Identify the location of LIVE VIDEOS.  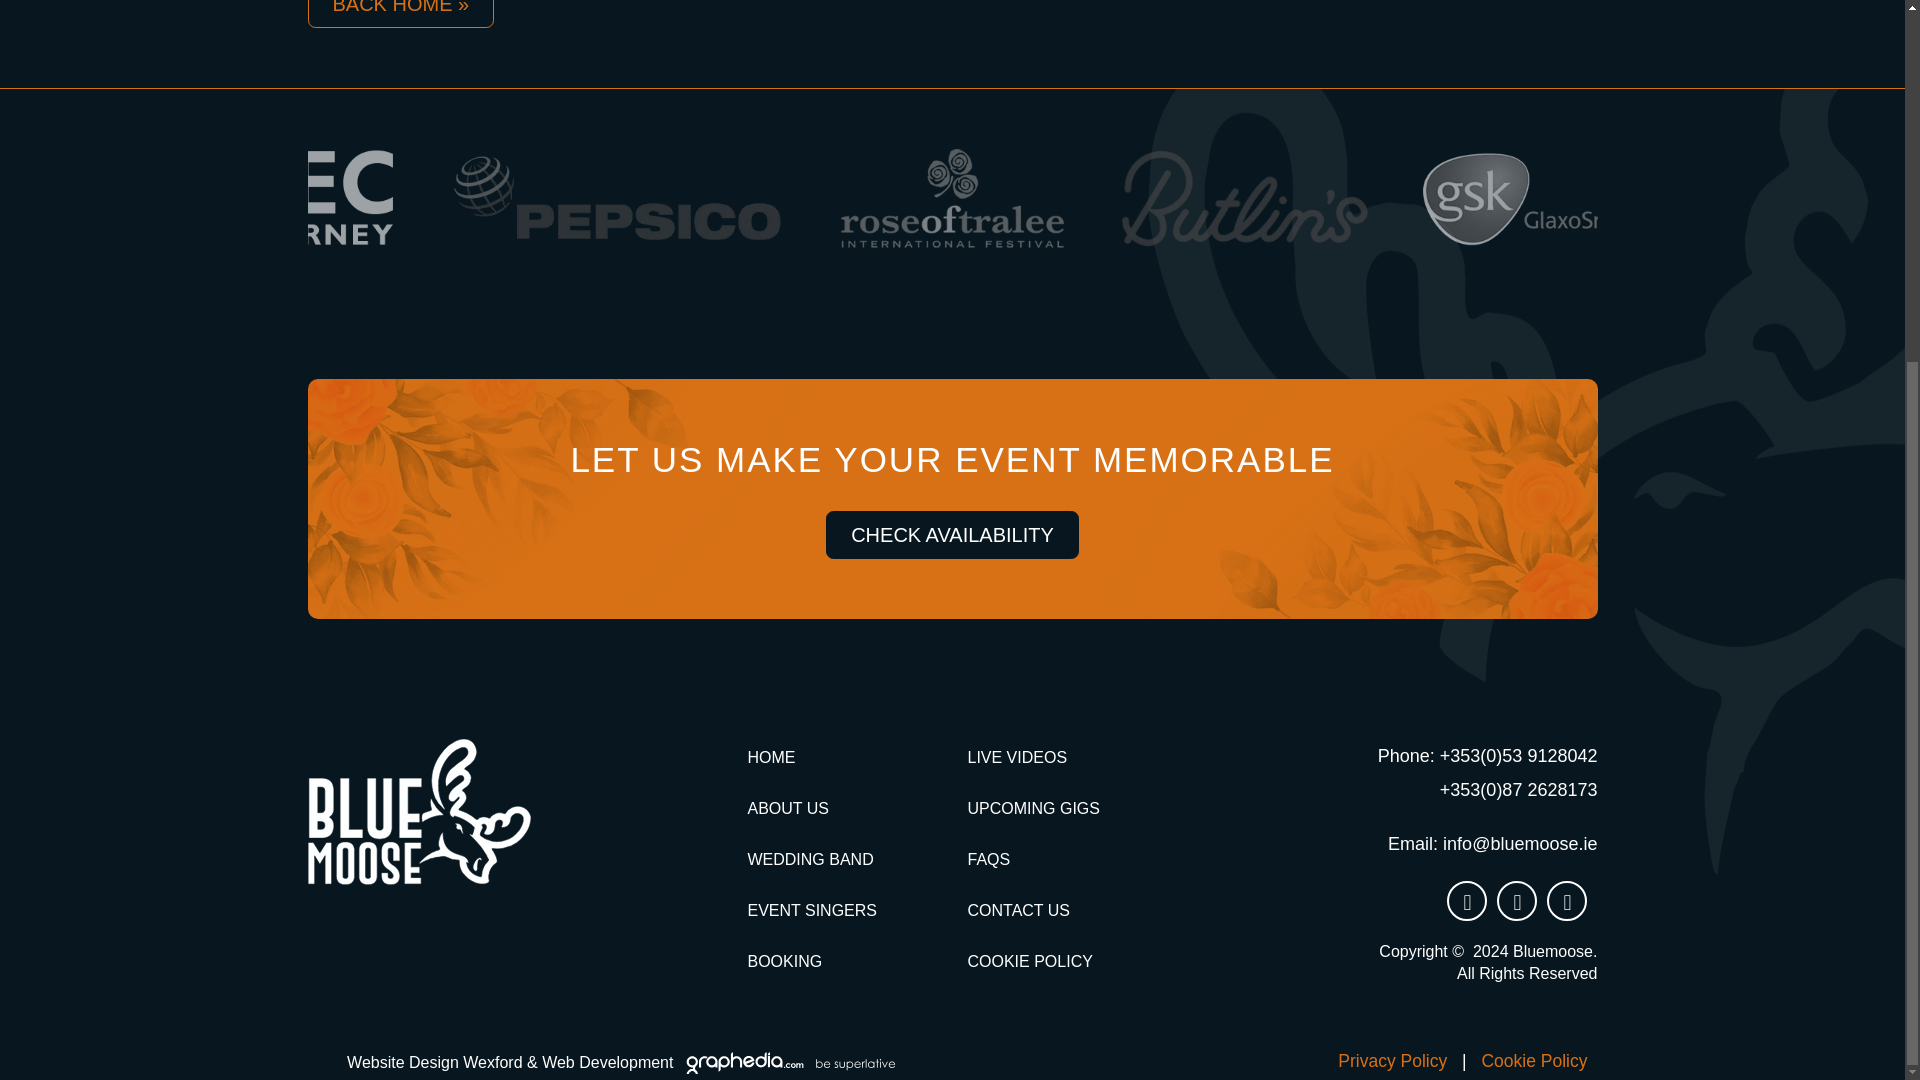
(1017, 757).